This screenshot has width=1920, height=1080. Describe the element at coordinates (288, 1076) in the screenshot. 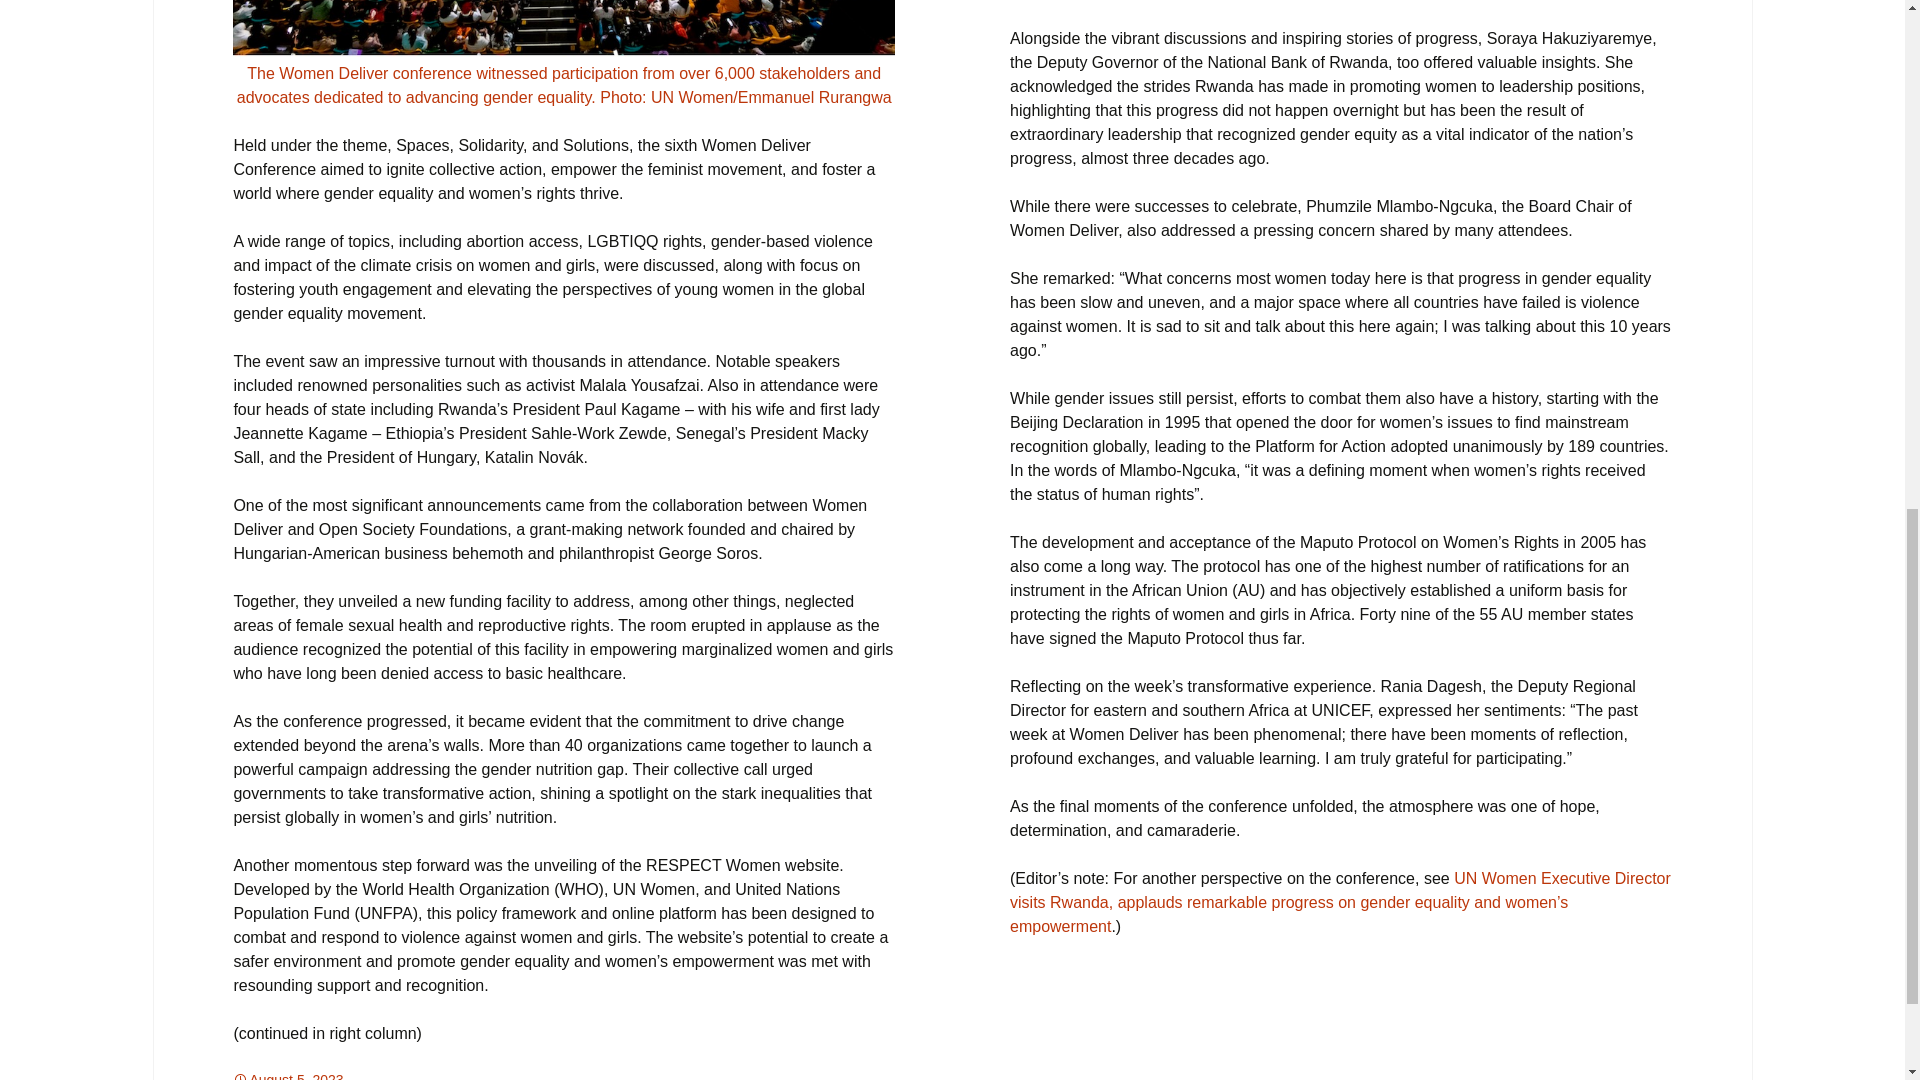

I see `August 5, 2023` at that location.